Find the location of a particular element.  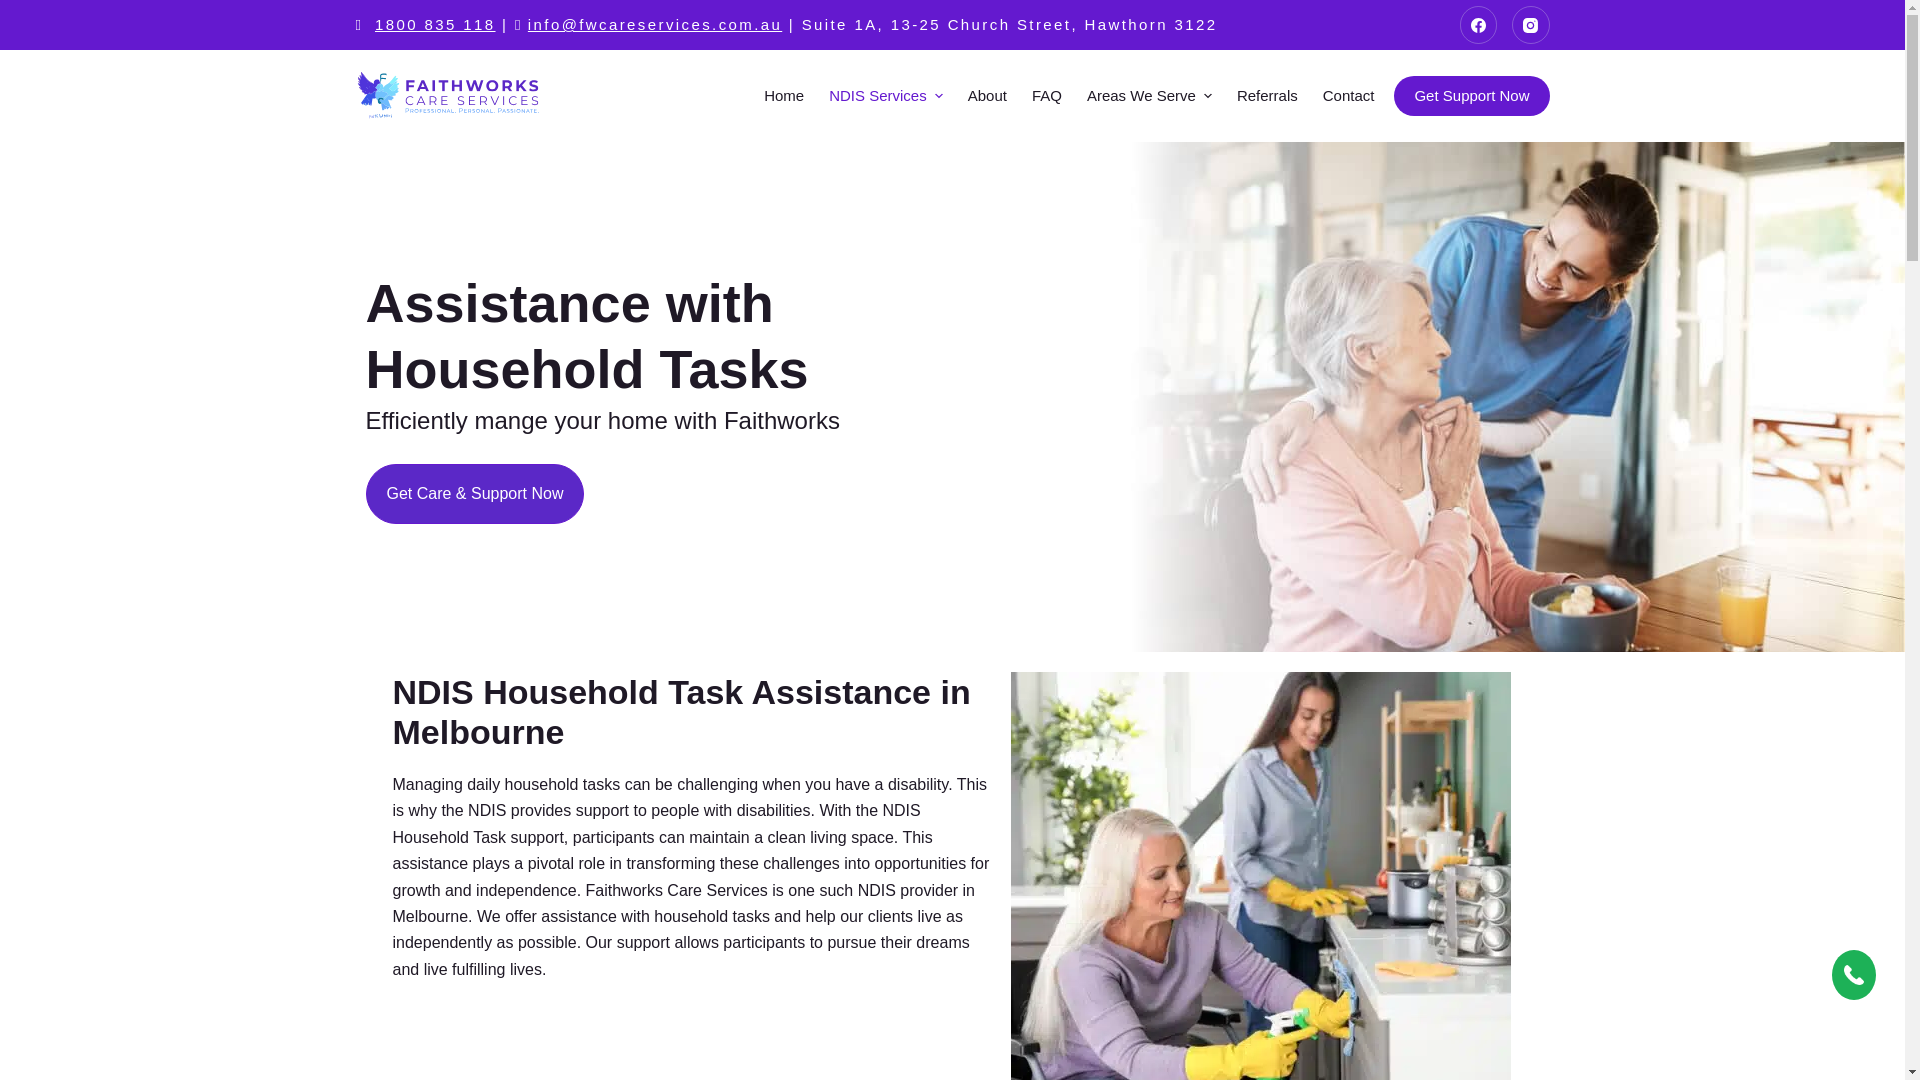

1800 835 118 is located at coordinates (434, 24).